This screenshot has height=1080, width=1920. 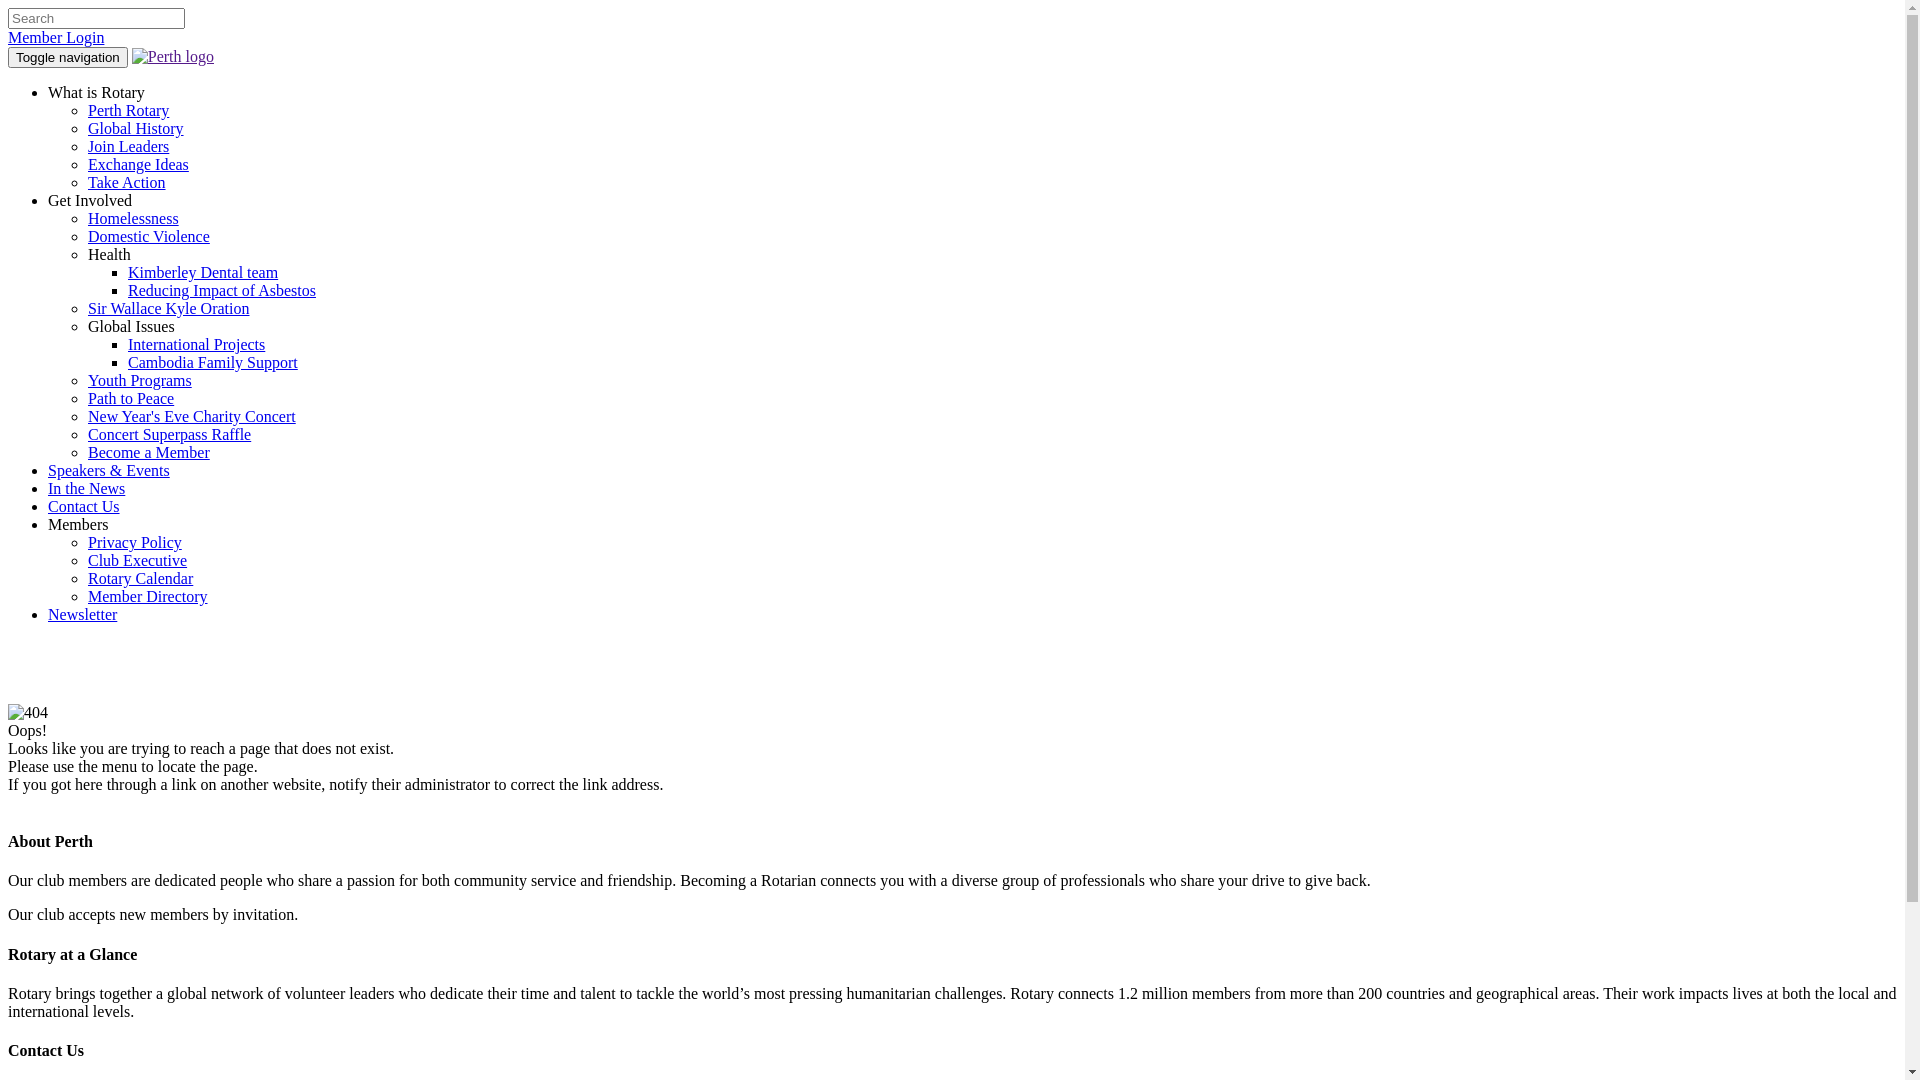 What do you see at coordinates (213, 362) in the screenshot?
I see `Cambodia Family Support` at bounding box center [213, 362].